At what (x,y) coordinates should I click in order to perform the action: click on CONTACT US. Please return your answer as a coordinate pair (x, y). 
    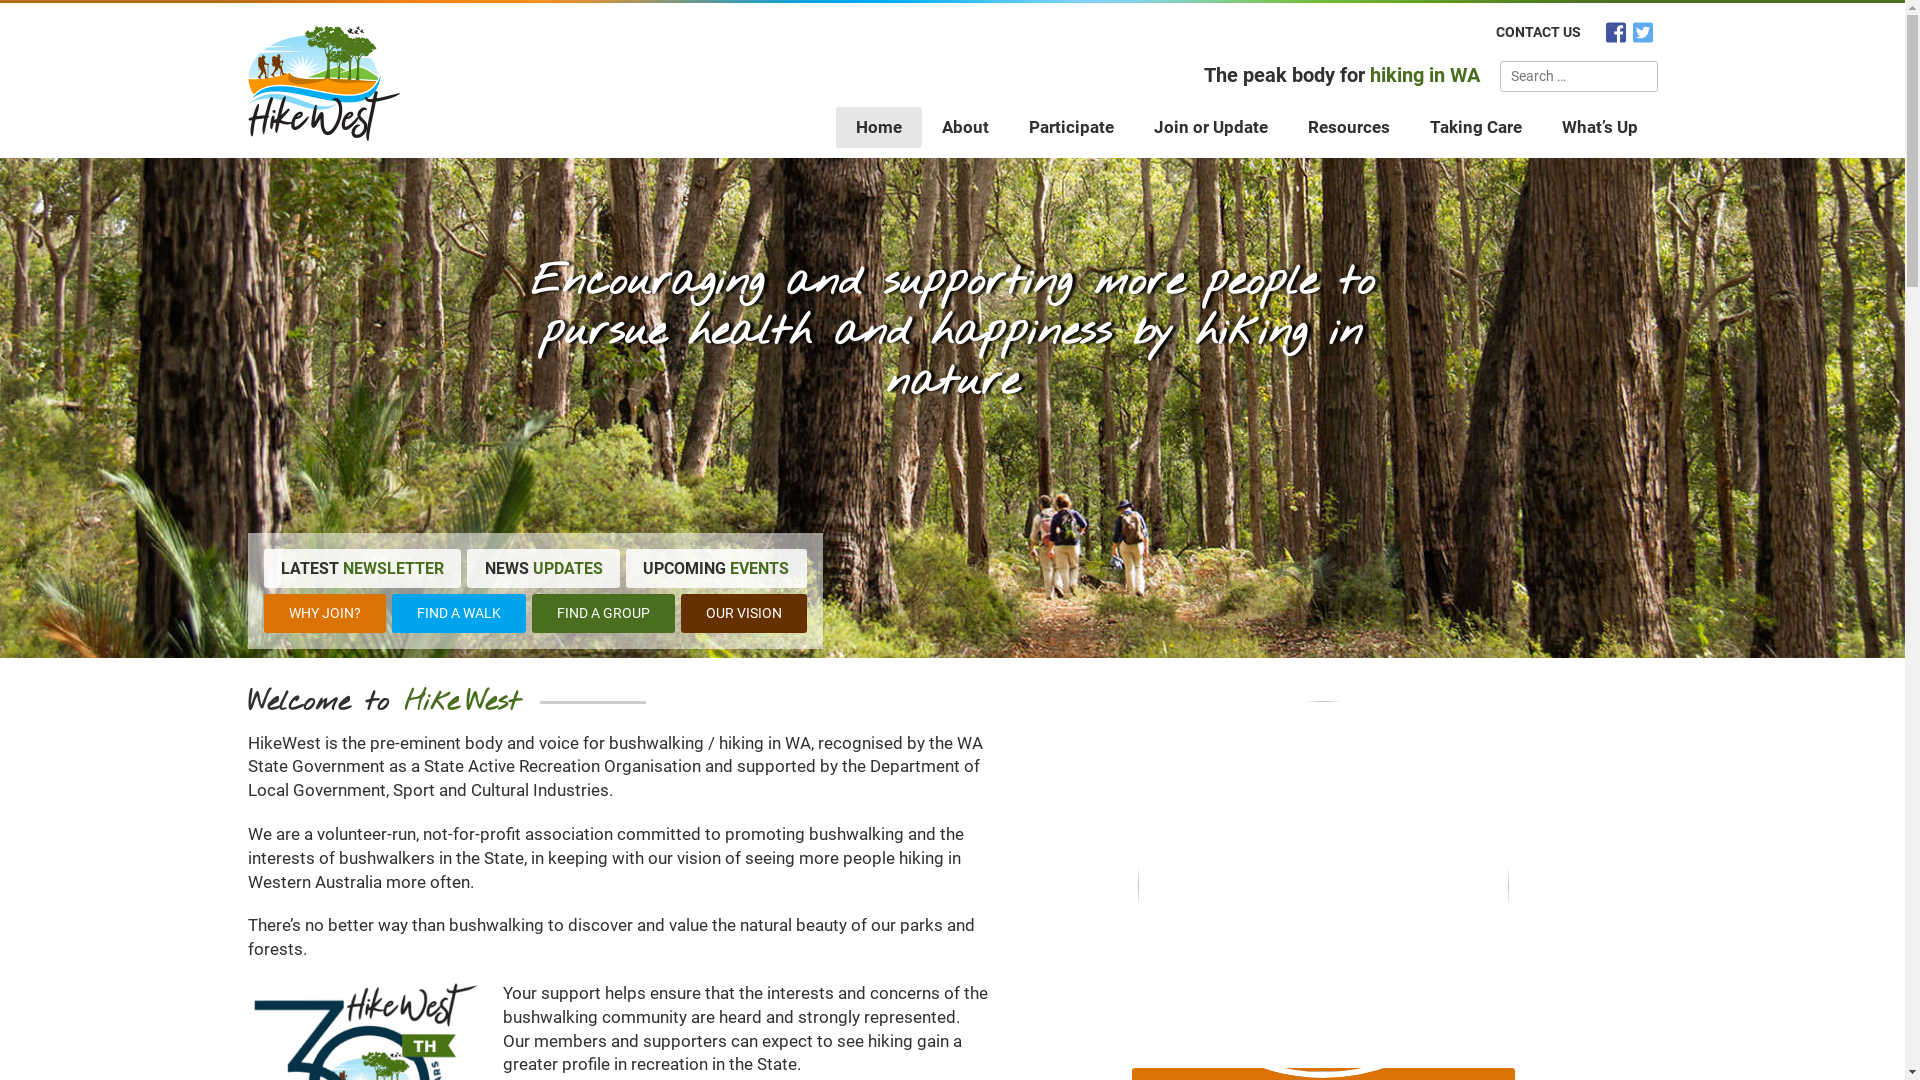
    Looking at the image, I should click on (1538, 32).